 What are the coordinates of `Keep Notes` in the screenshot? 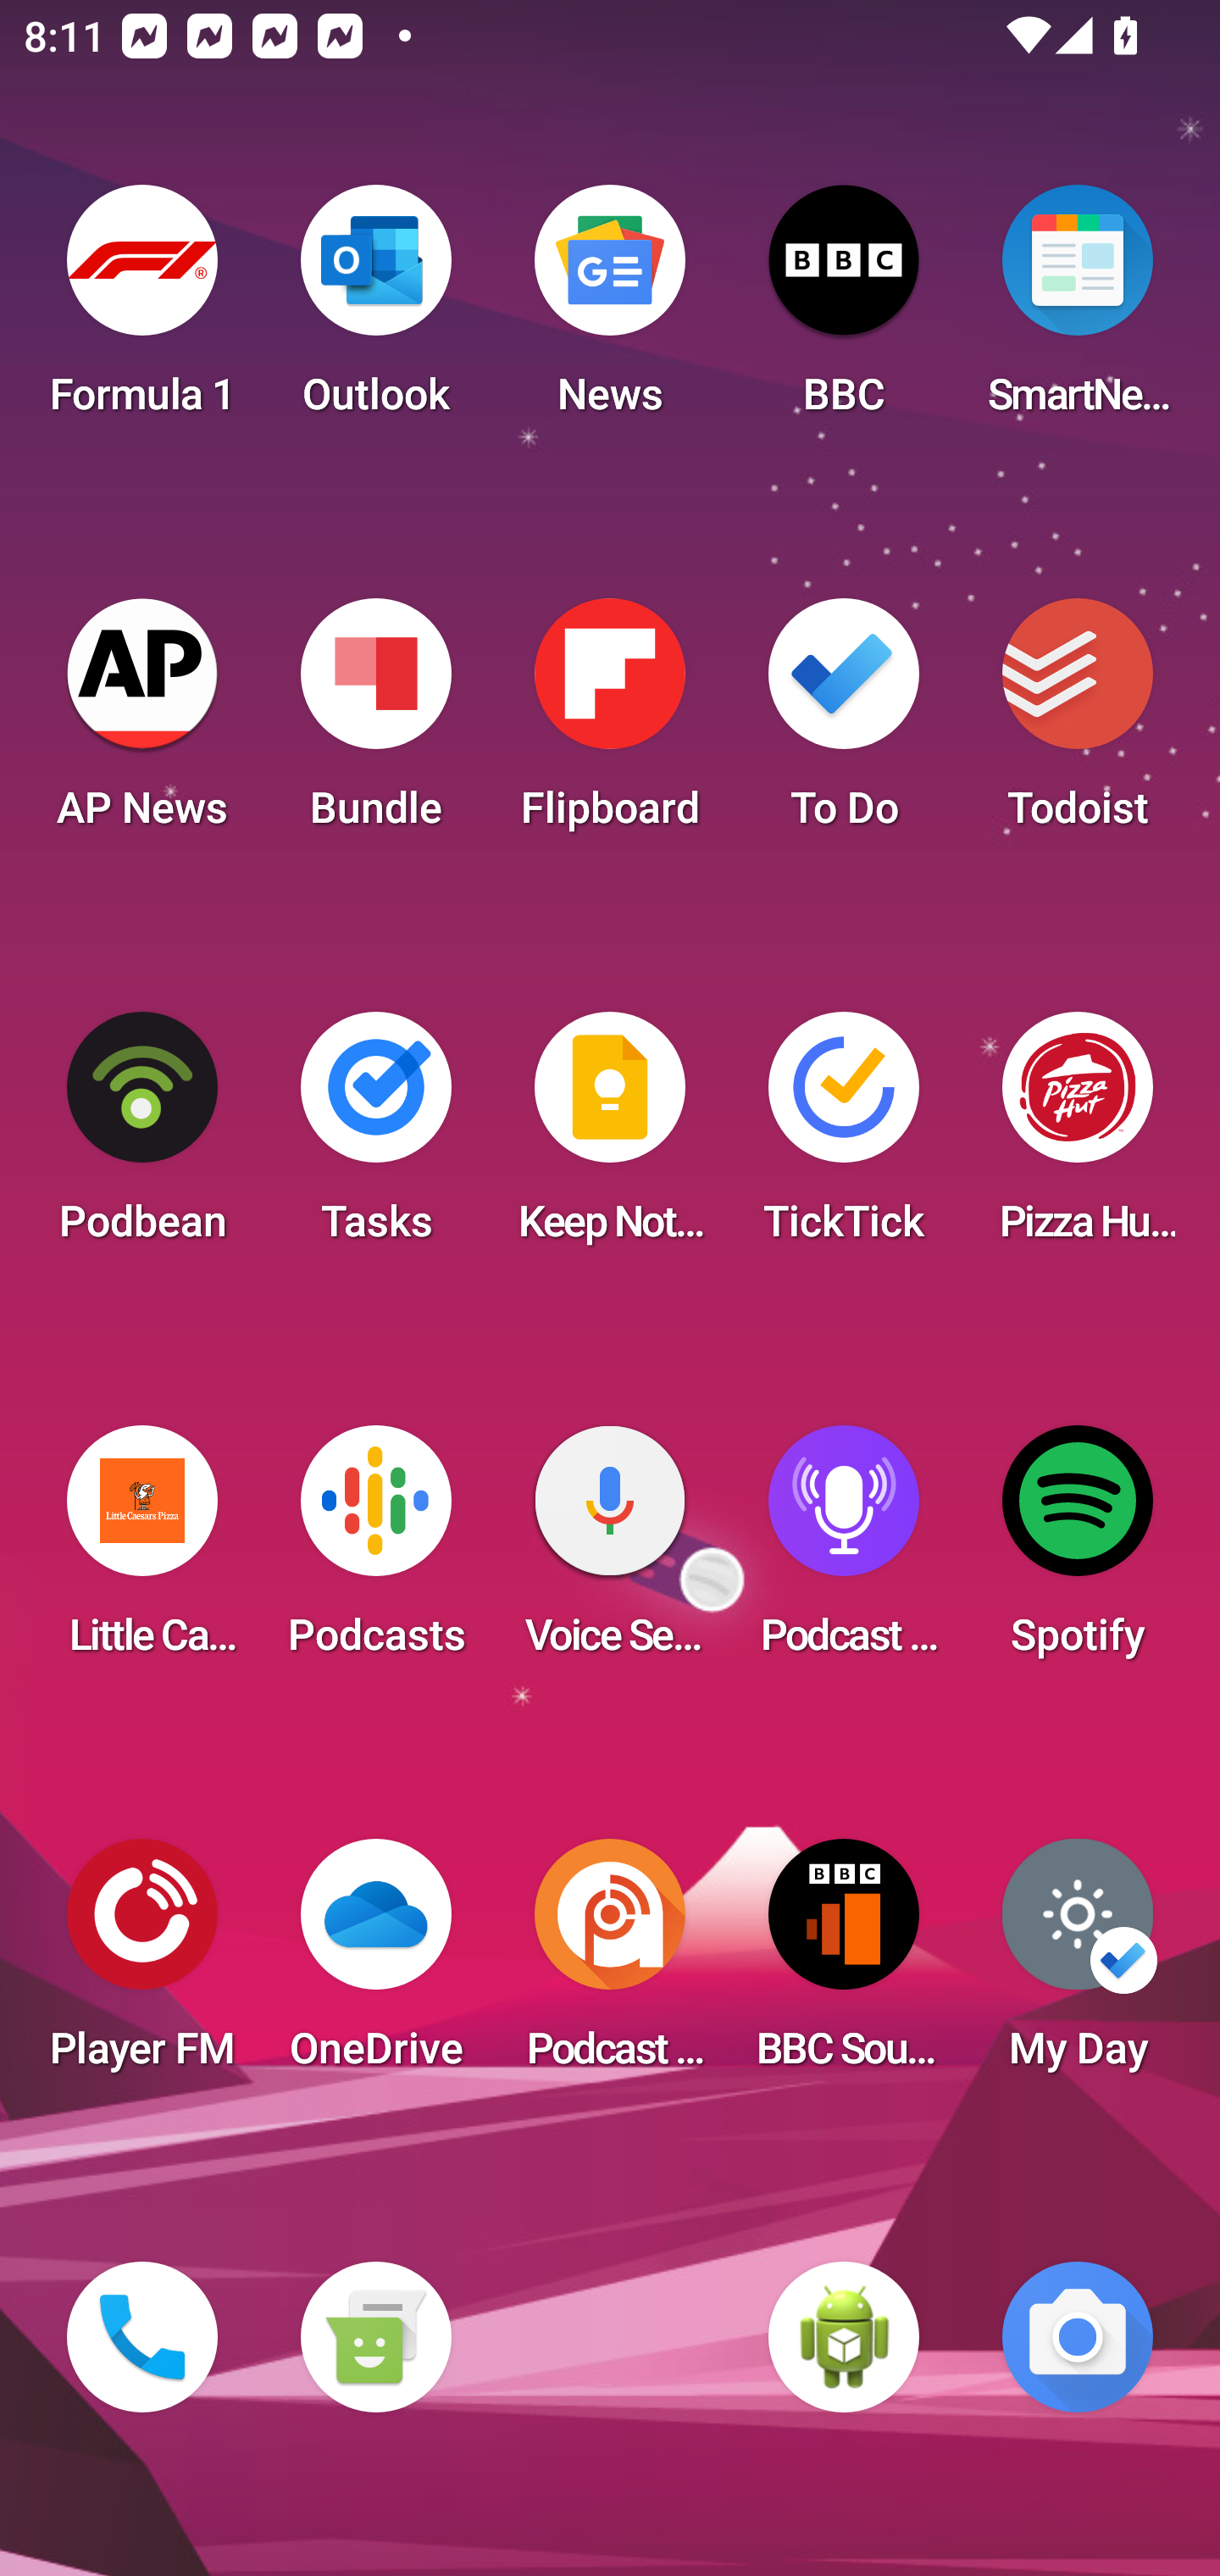 It's located at (610, 1137).